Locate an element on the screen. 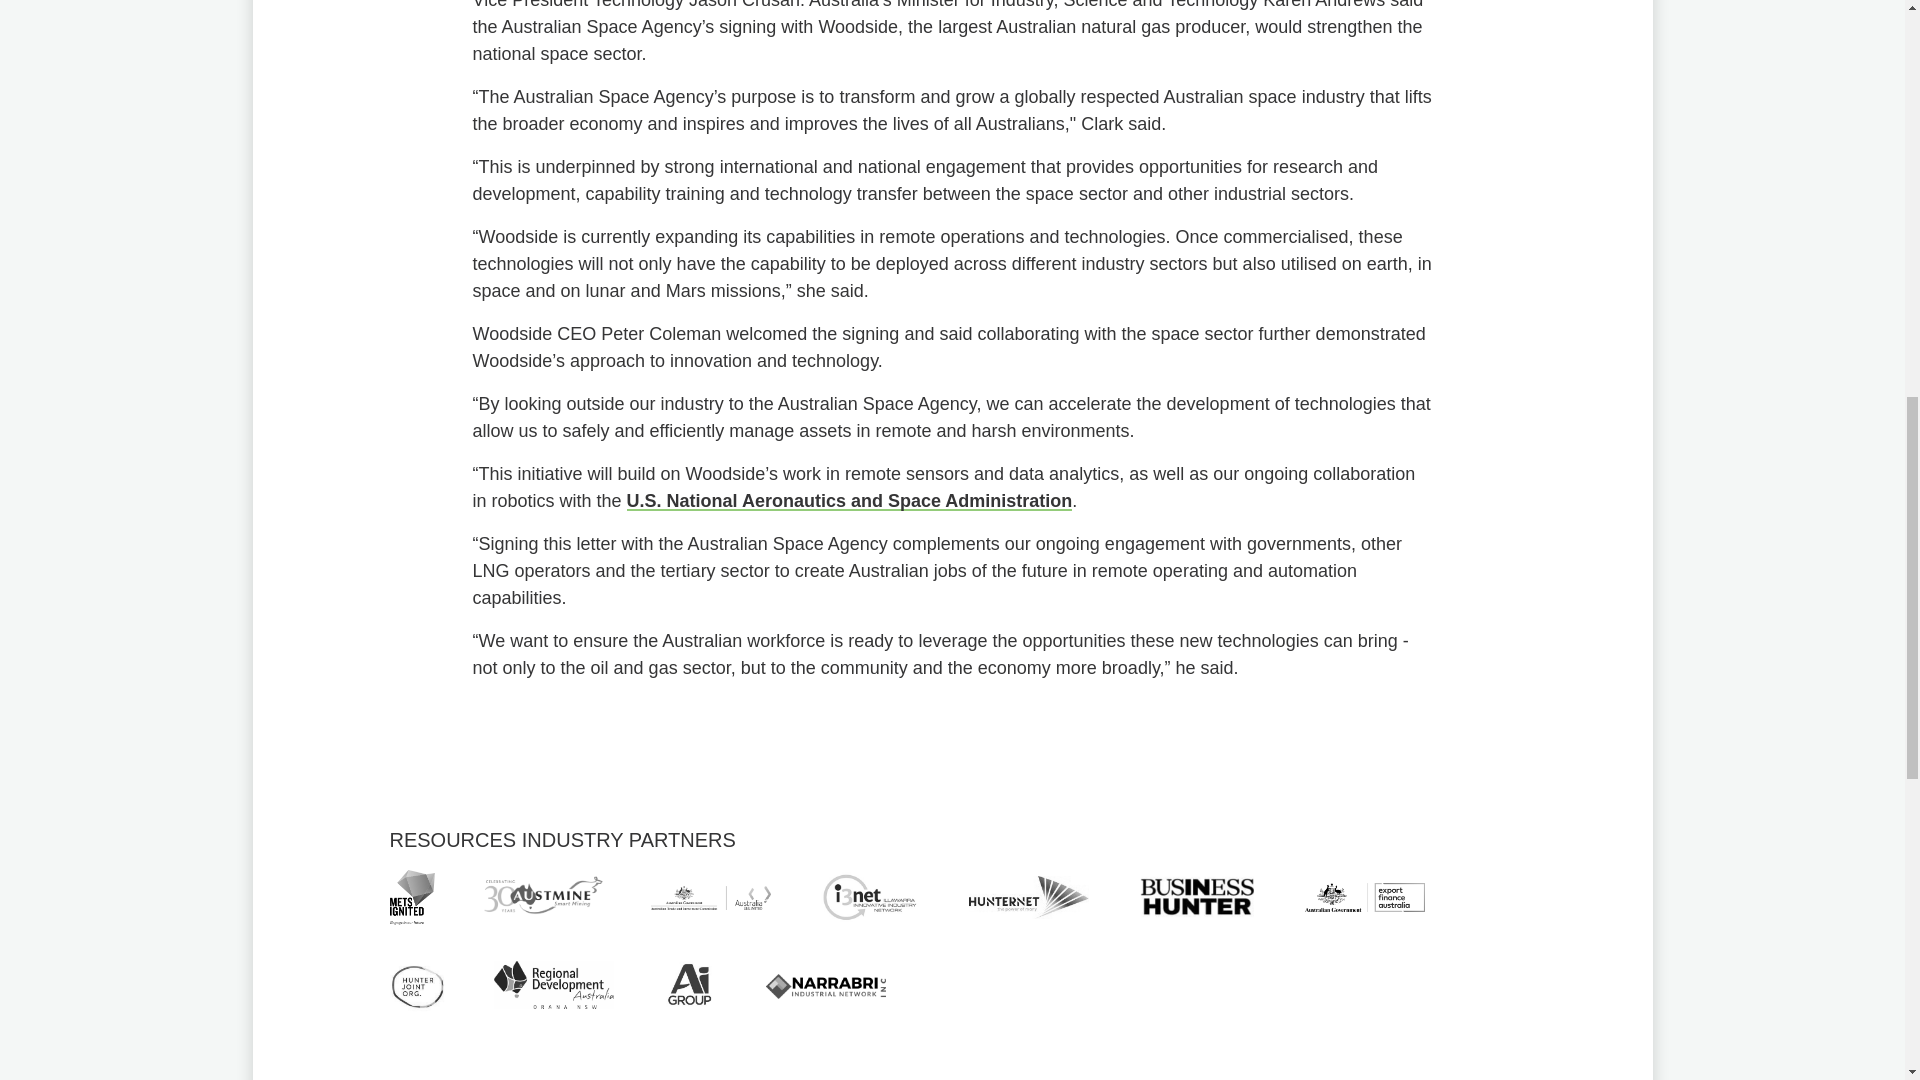  Ai Group is located at coordinates (690, 984).